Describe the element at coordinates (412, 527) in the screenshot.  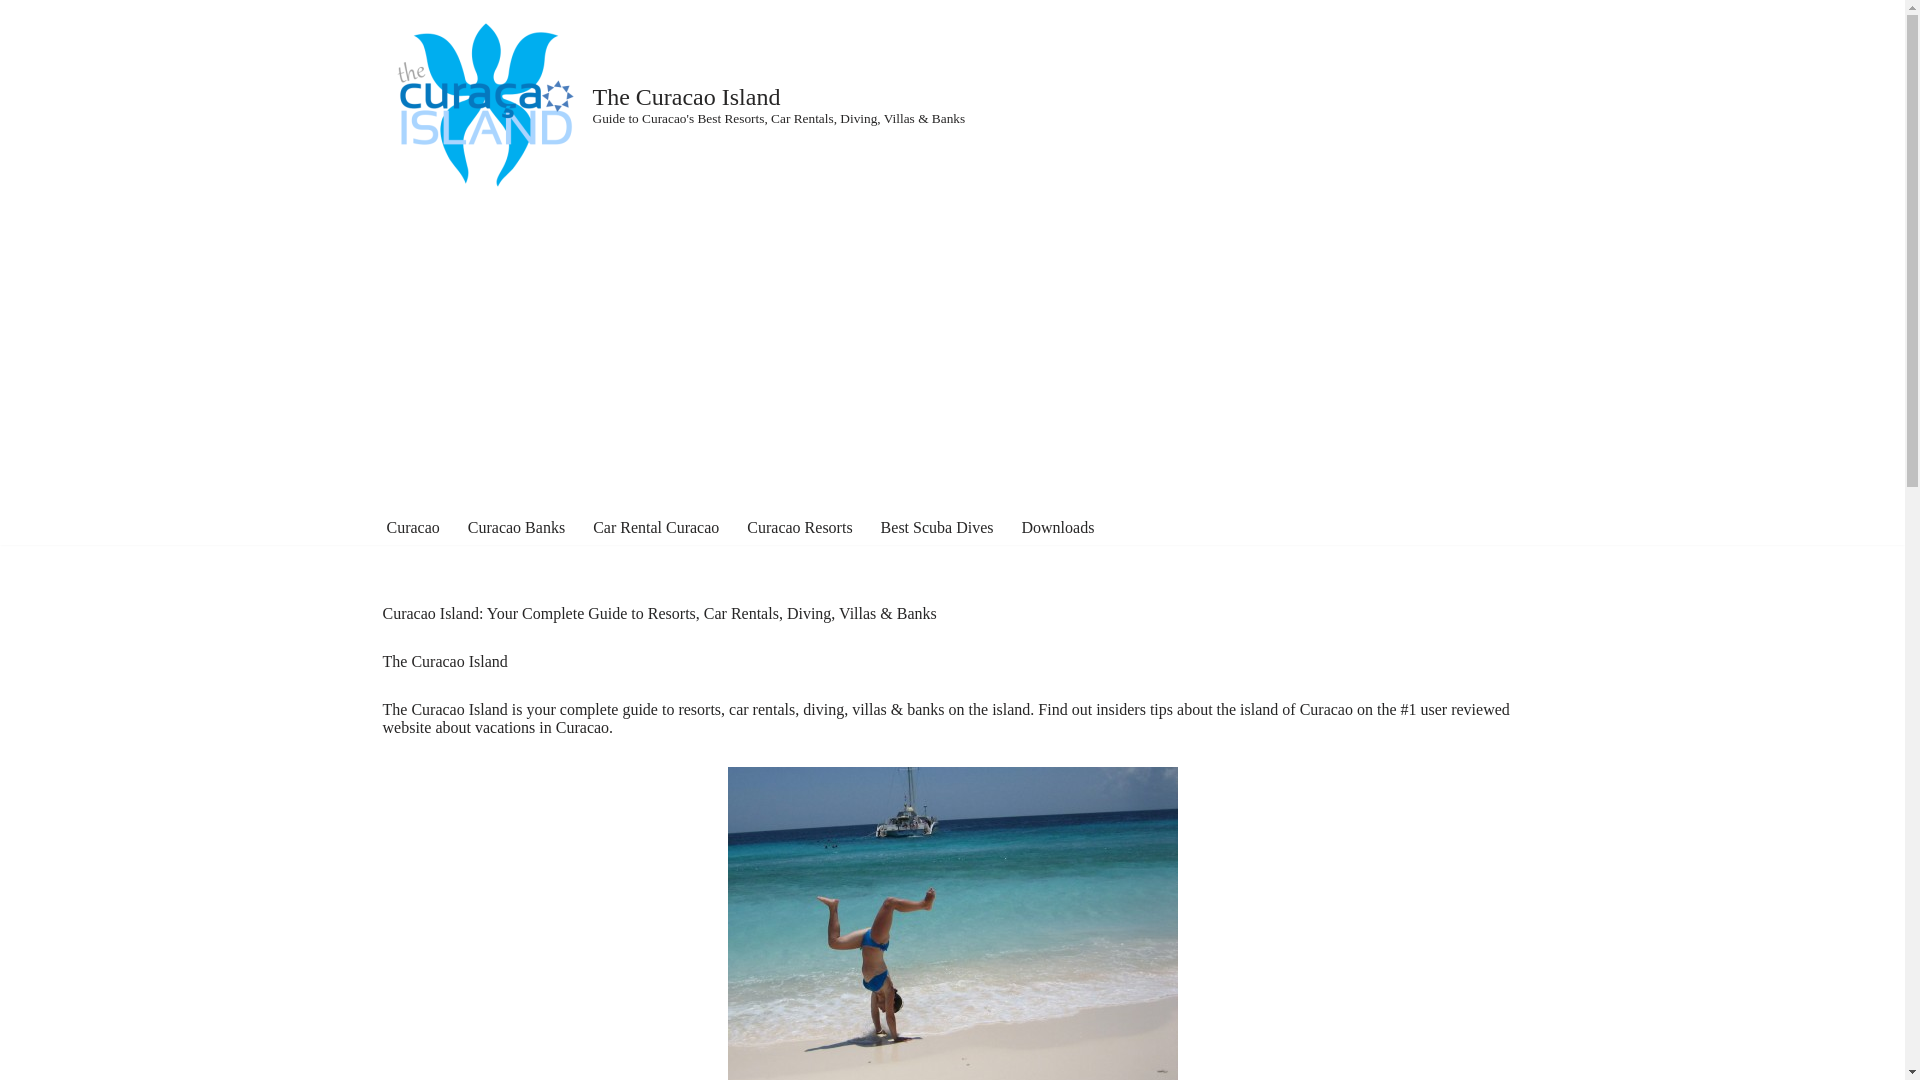
I see `Curacao` at that location.